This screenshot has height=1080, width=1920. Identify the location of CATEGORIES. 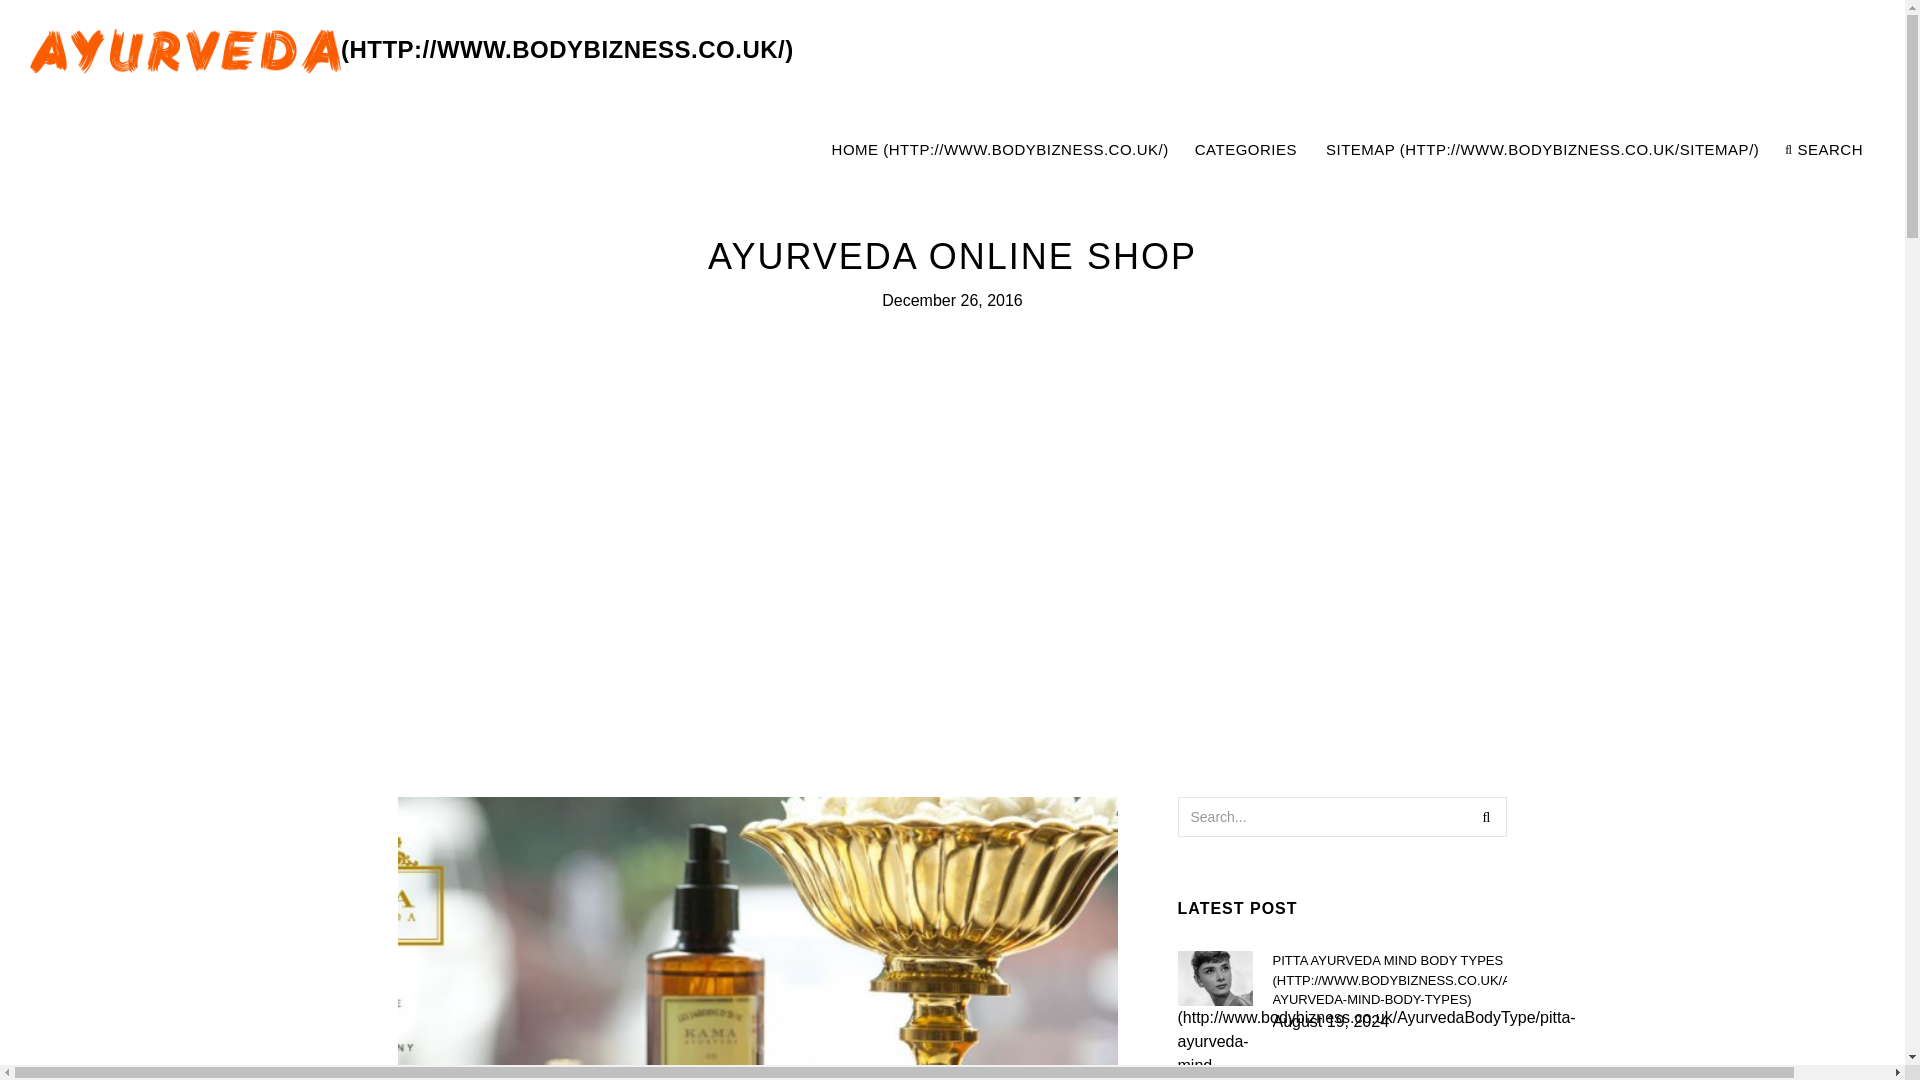
(1246, 150).